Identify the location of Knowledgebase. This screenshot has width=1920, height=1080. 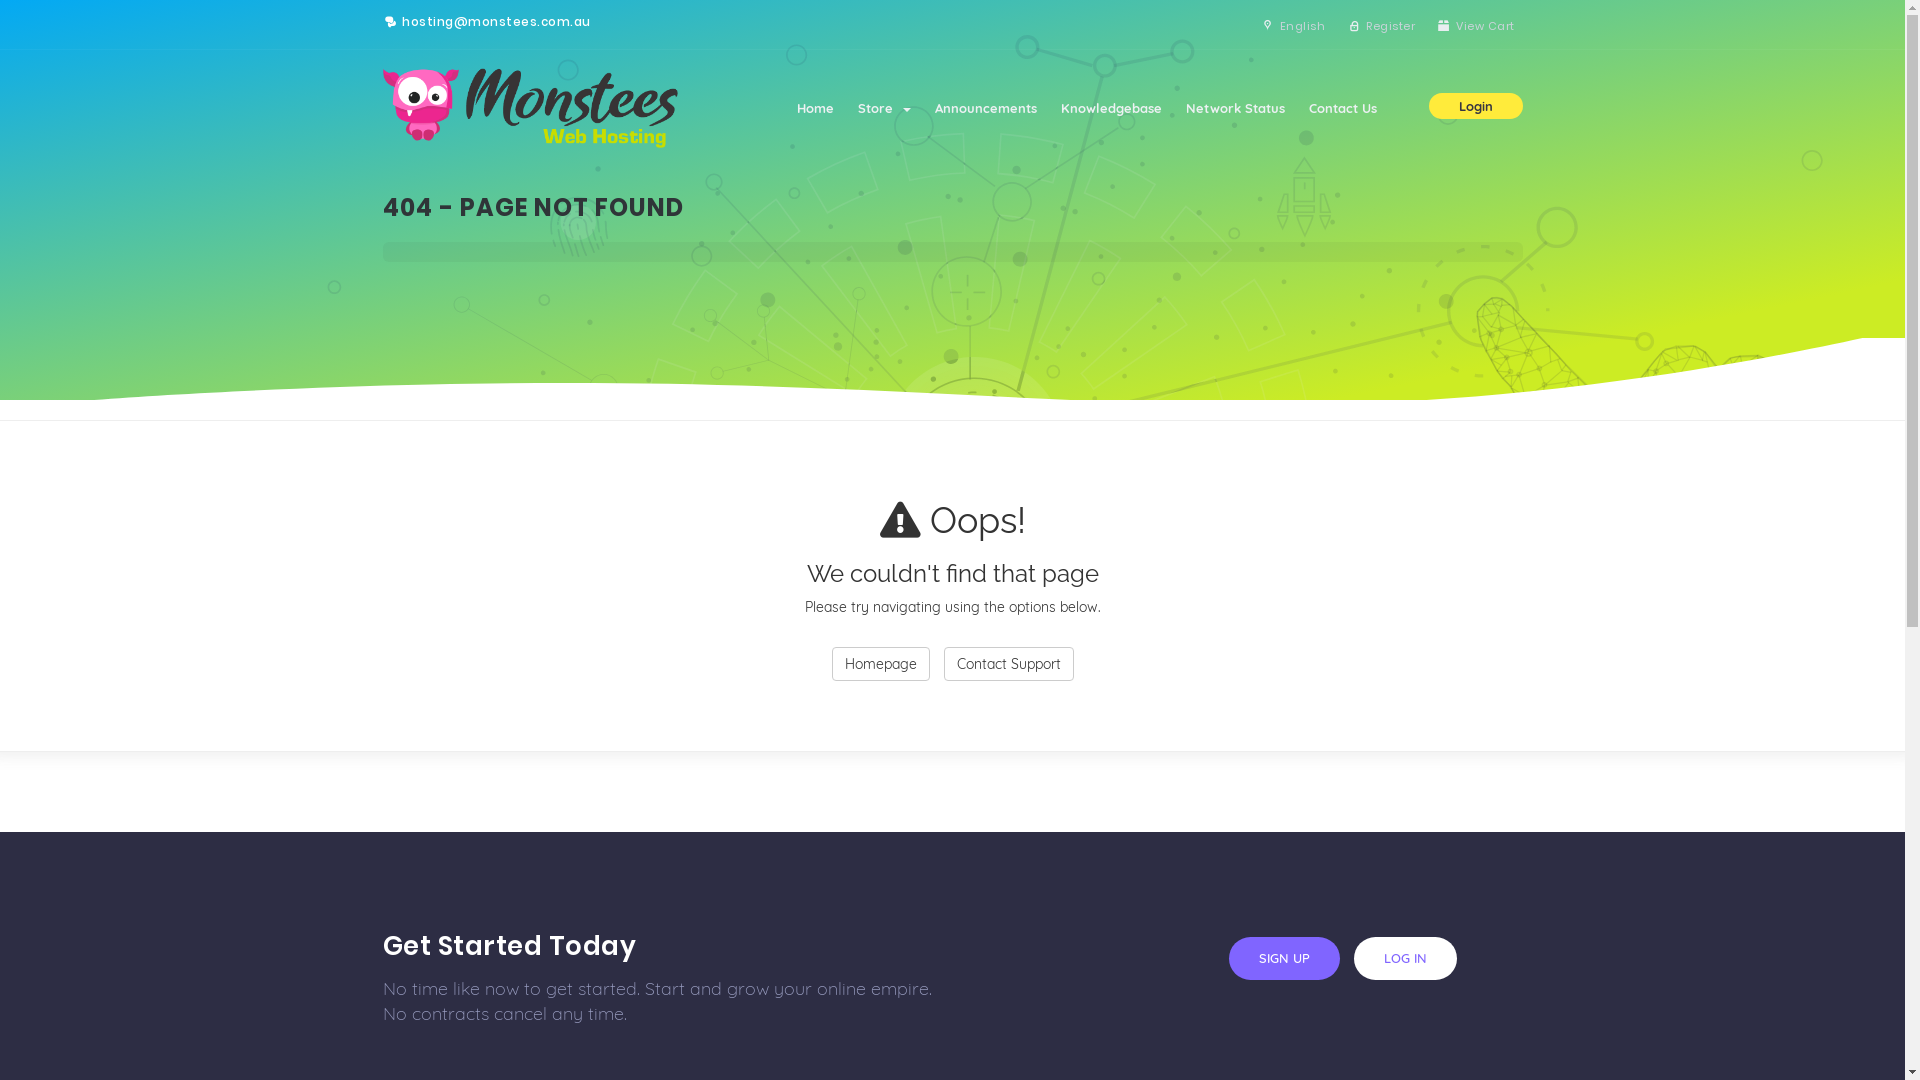
(1110, 108).